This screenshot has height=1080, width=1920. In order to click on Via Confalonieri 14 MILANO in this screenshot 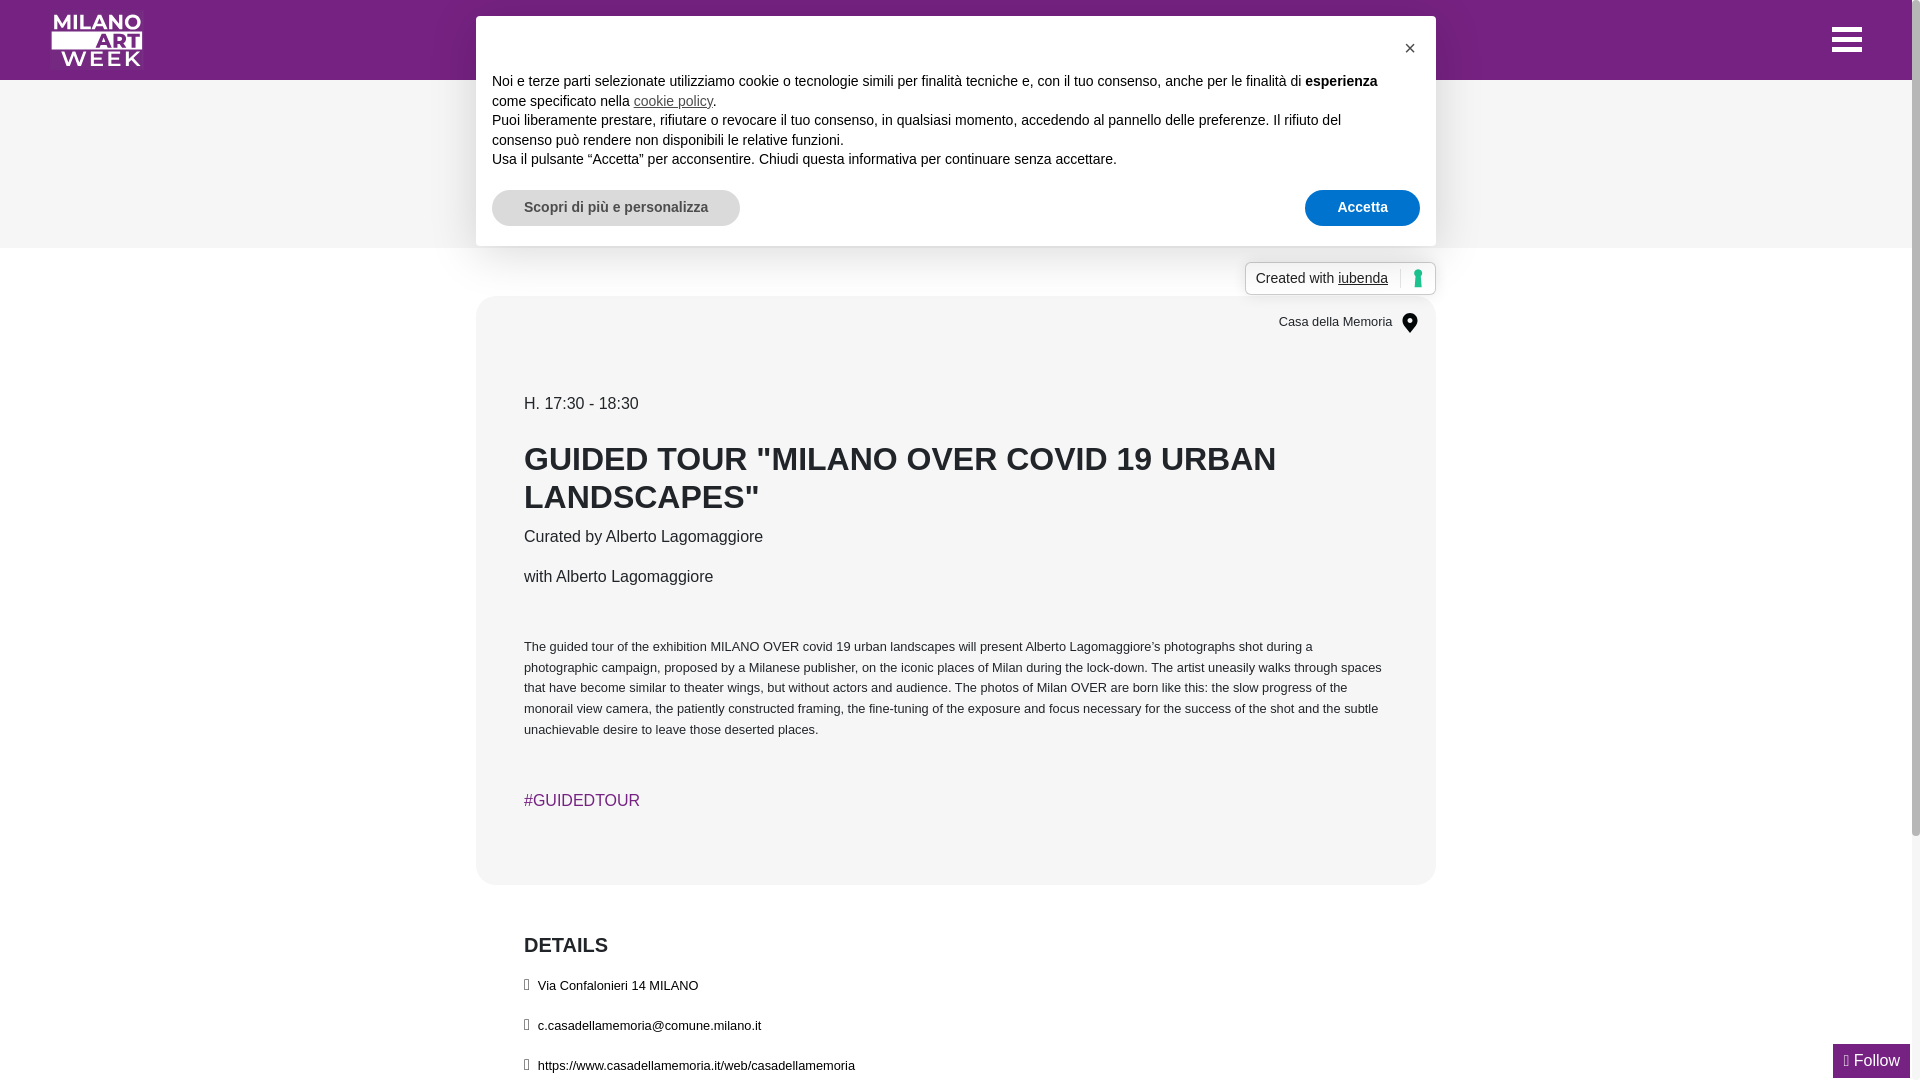, I will do `click(1340, 278)`.